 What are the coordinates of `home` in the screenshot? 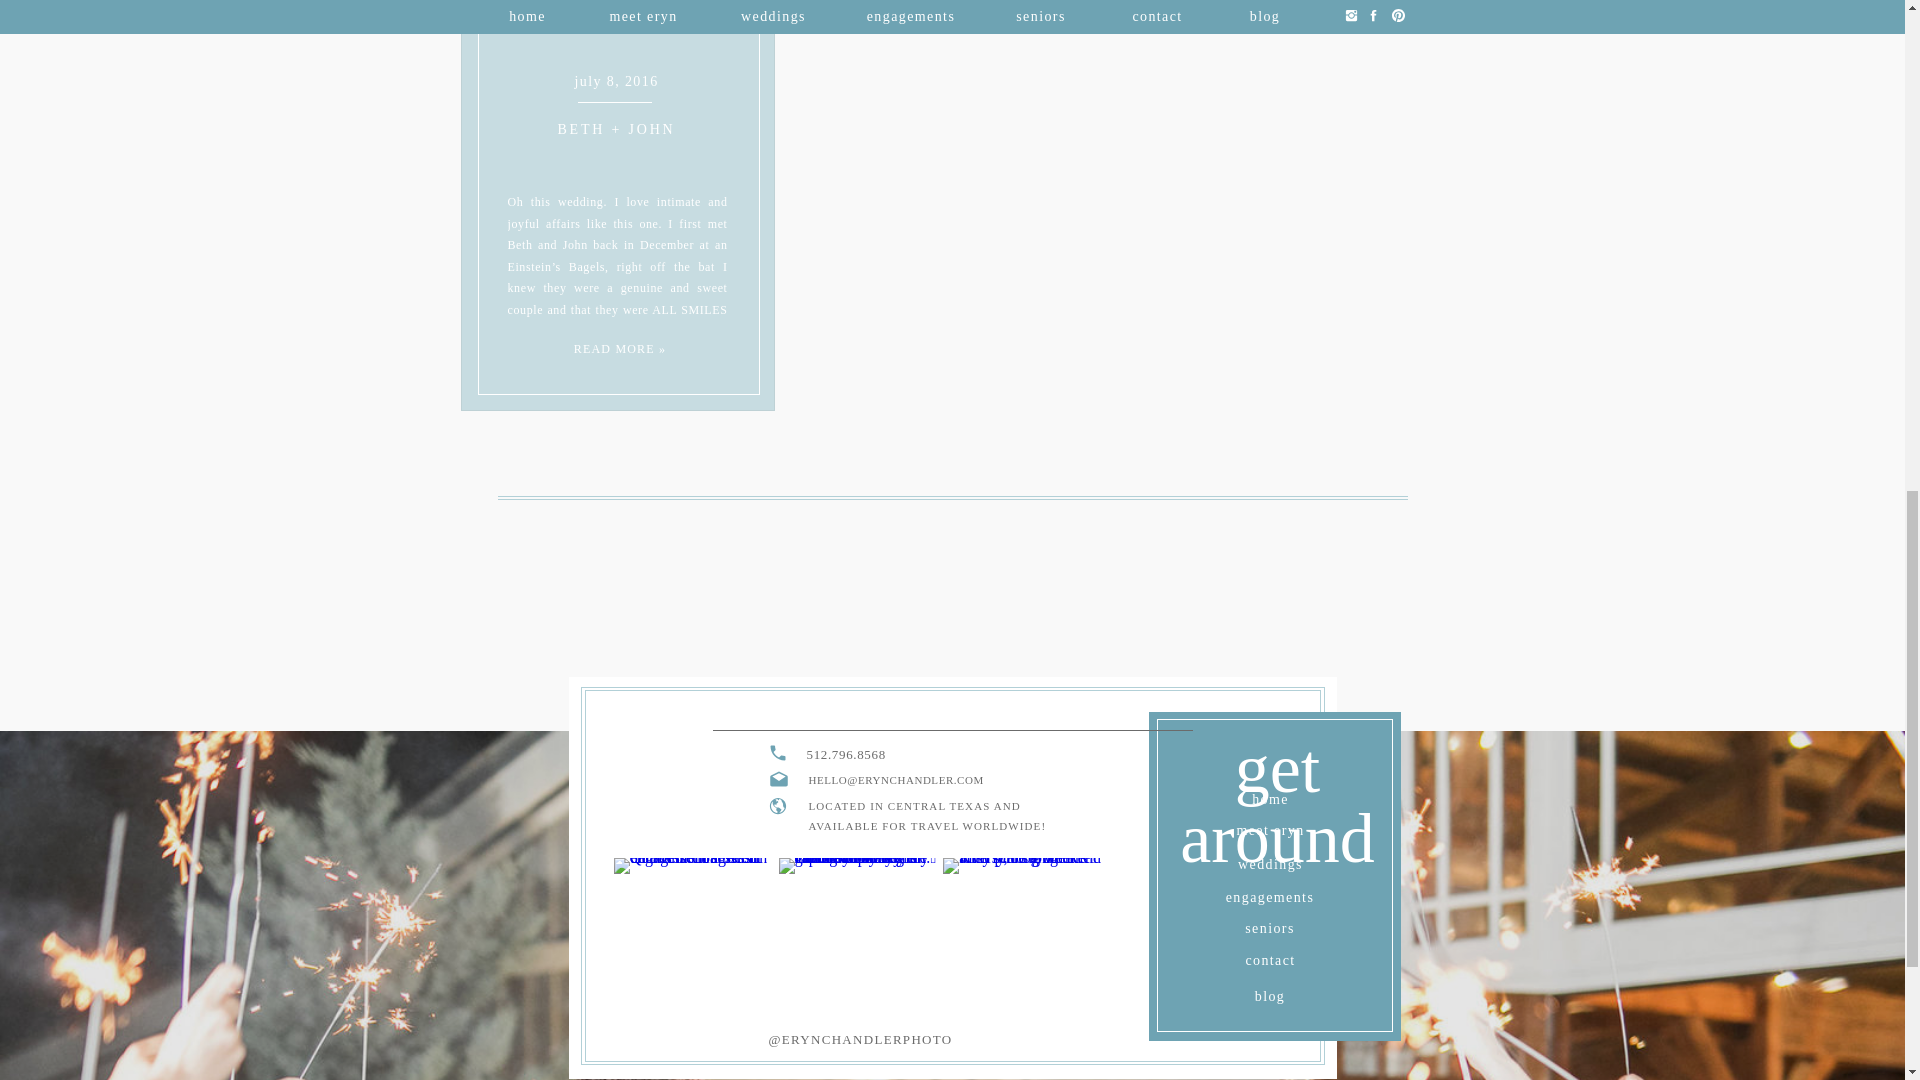 It's located at (1270, 796).